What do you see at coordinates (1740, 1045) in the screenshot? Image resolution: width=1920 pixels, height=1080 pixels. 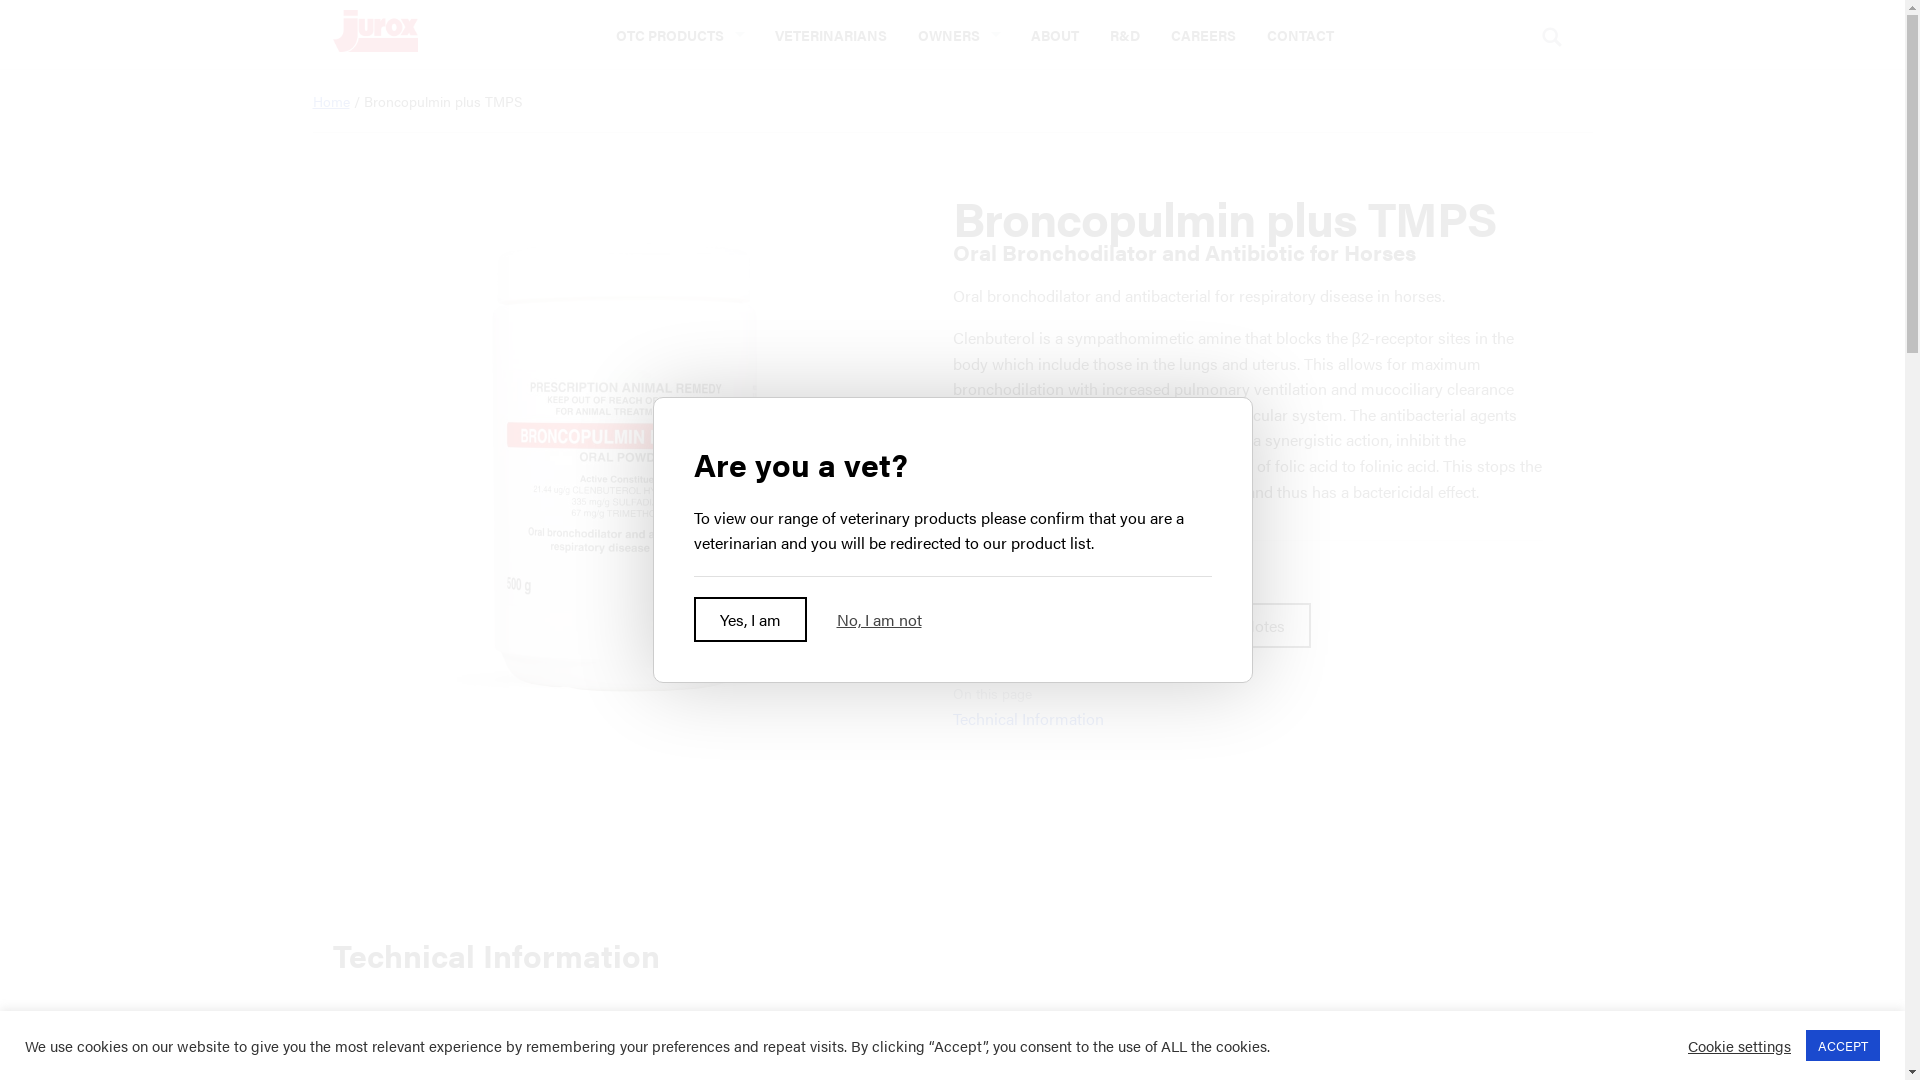 I see `Cookie settings` at bounding box center [1740, 1045].